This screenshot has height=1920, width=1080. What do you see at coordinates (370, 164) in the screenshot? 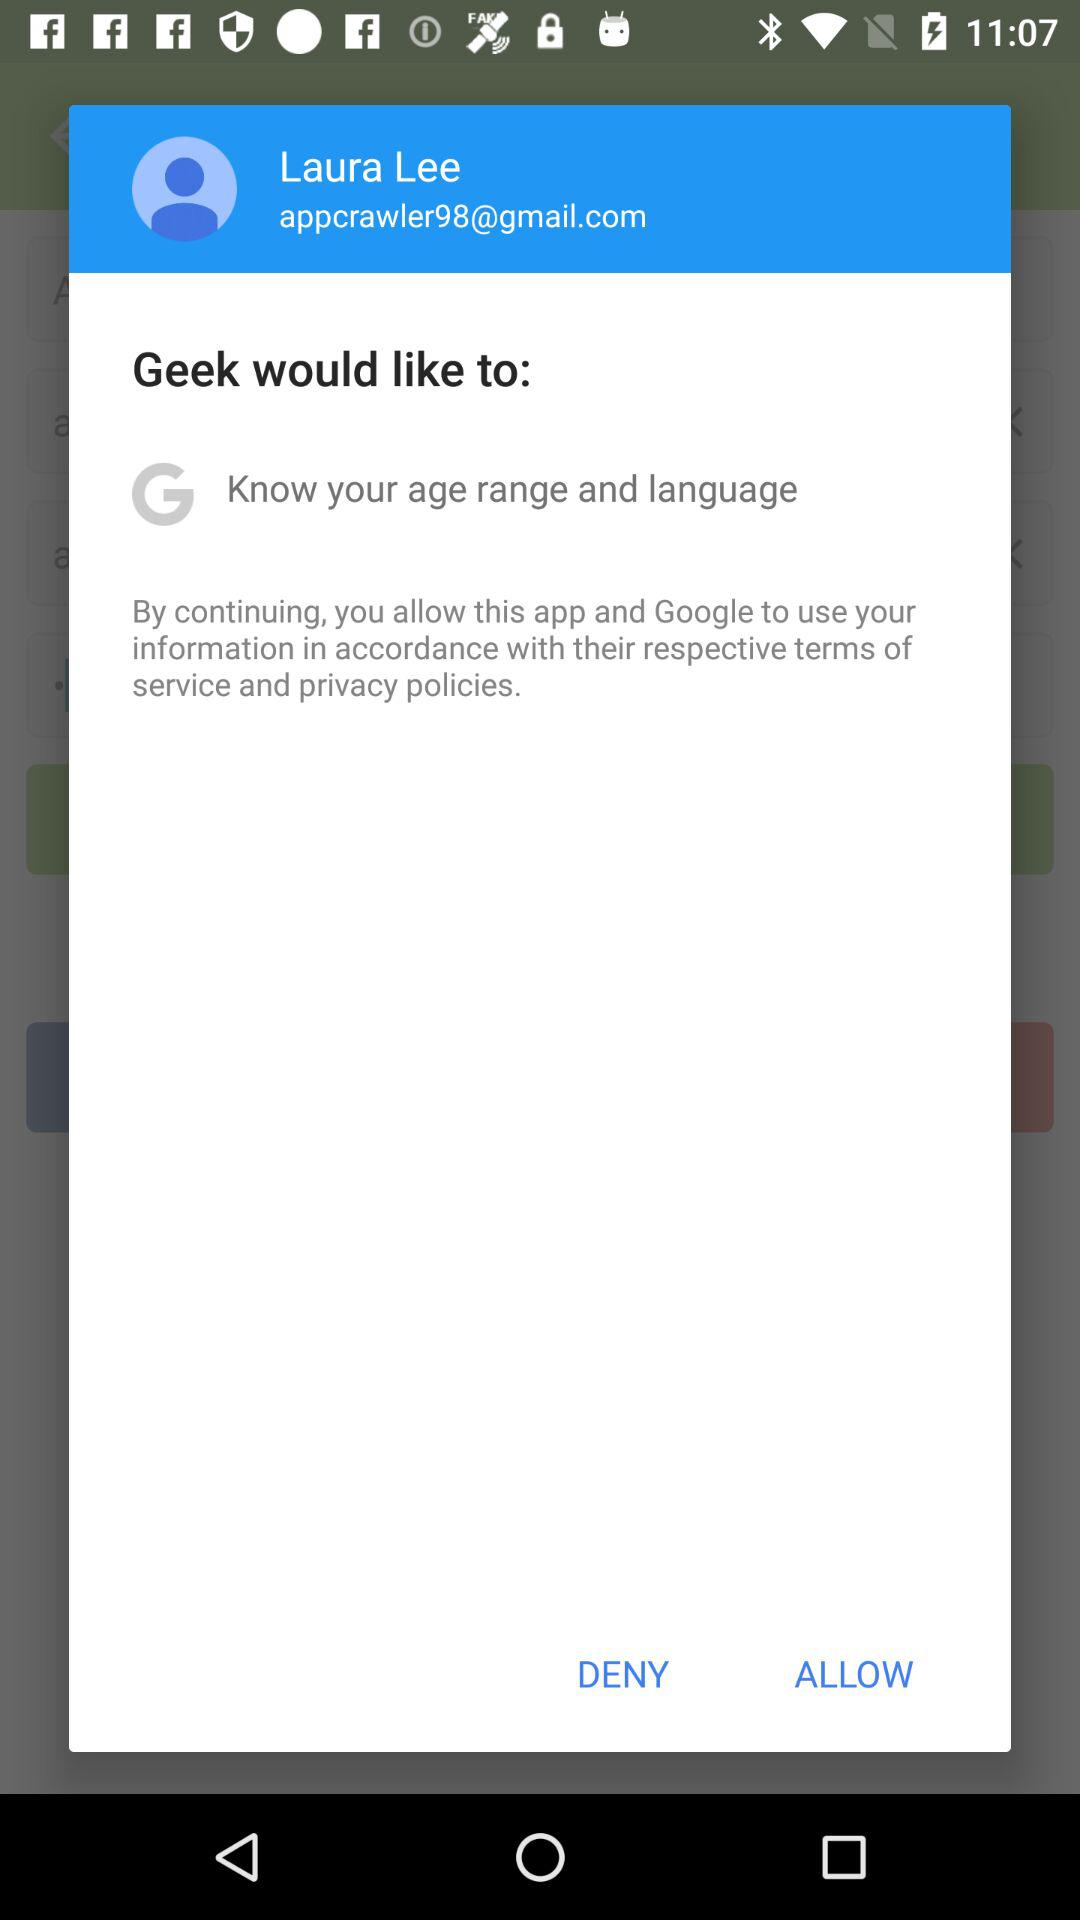
I see `scroll to laura lee item` at bounding box center [370, 164].